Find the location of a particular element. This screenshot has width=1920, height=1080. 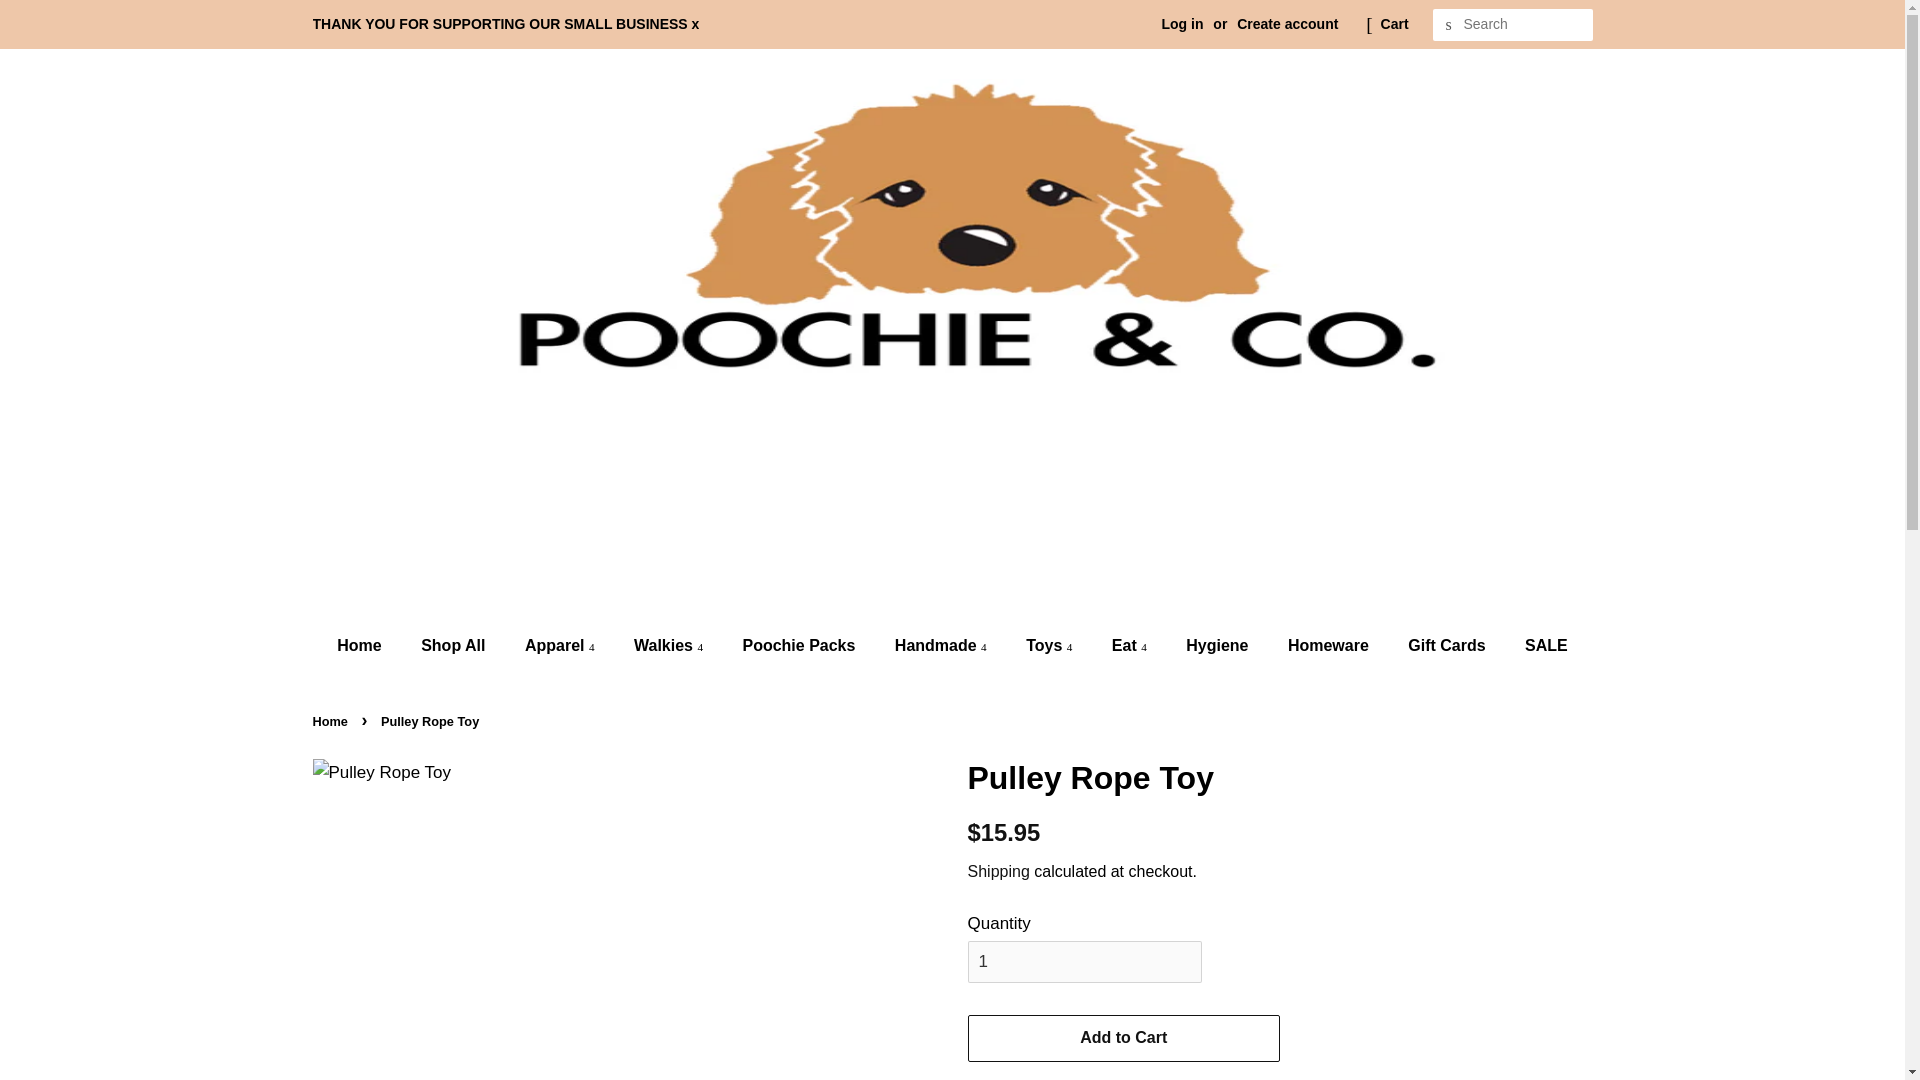

Search is located at coordinates (1448, 25).